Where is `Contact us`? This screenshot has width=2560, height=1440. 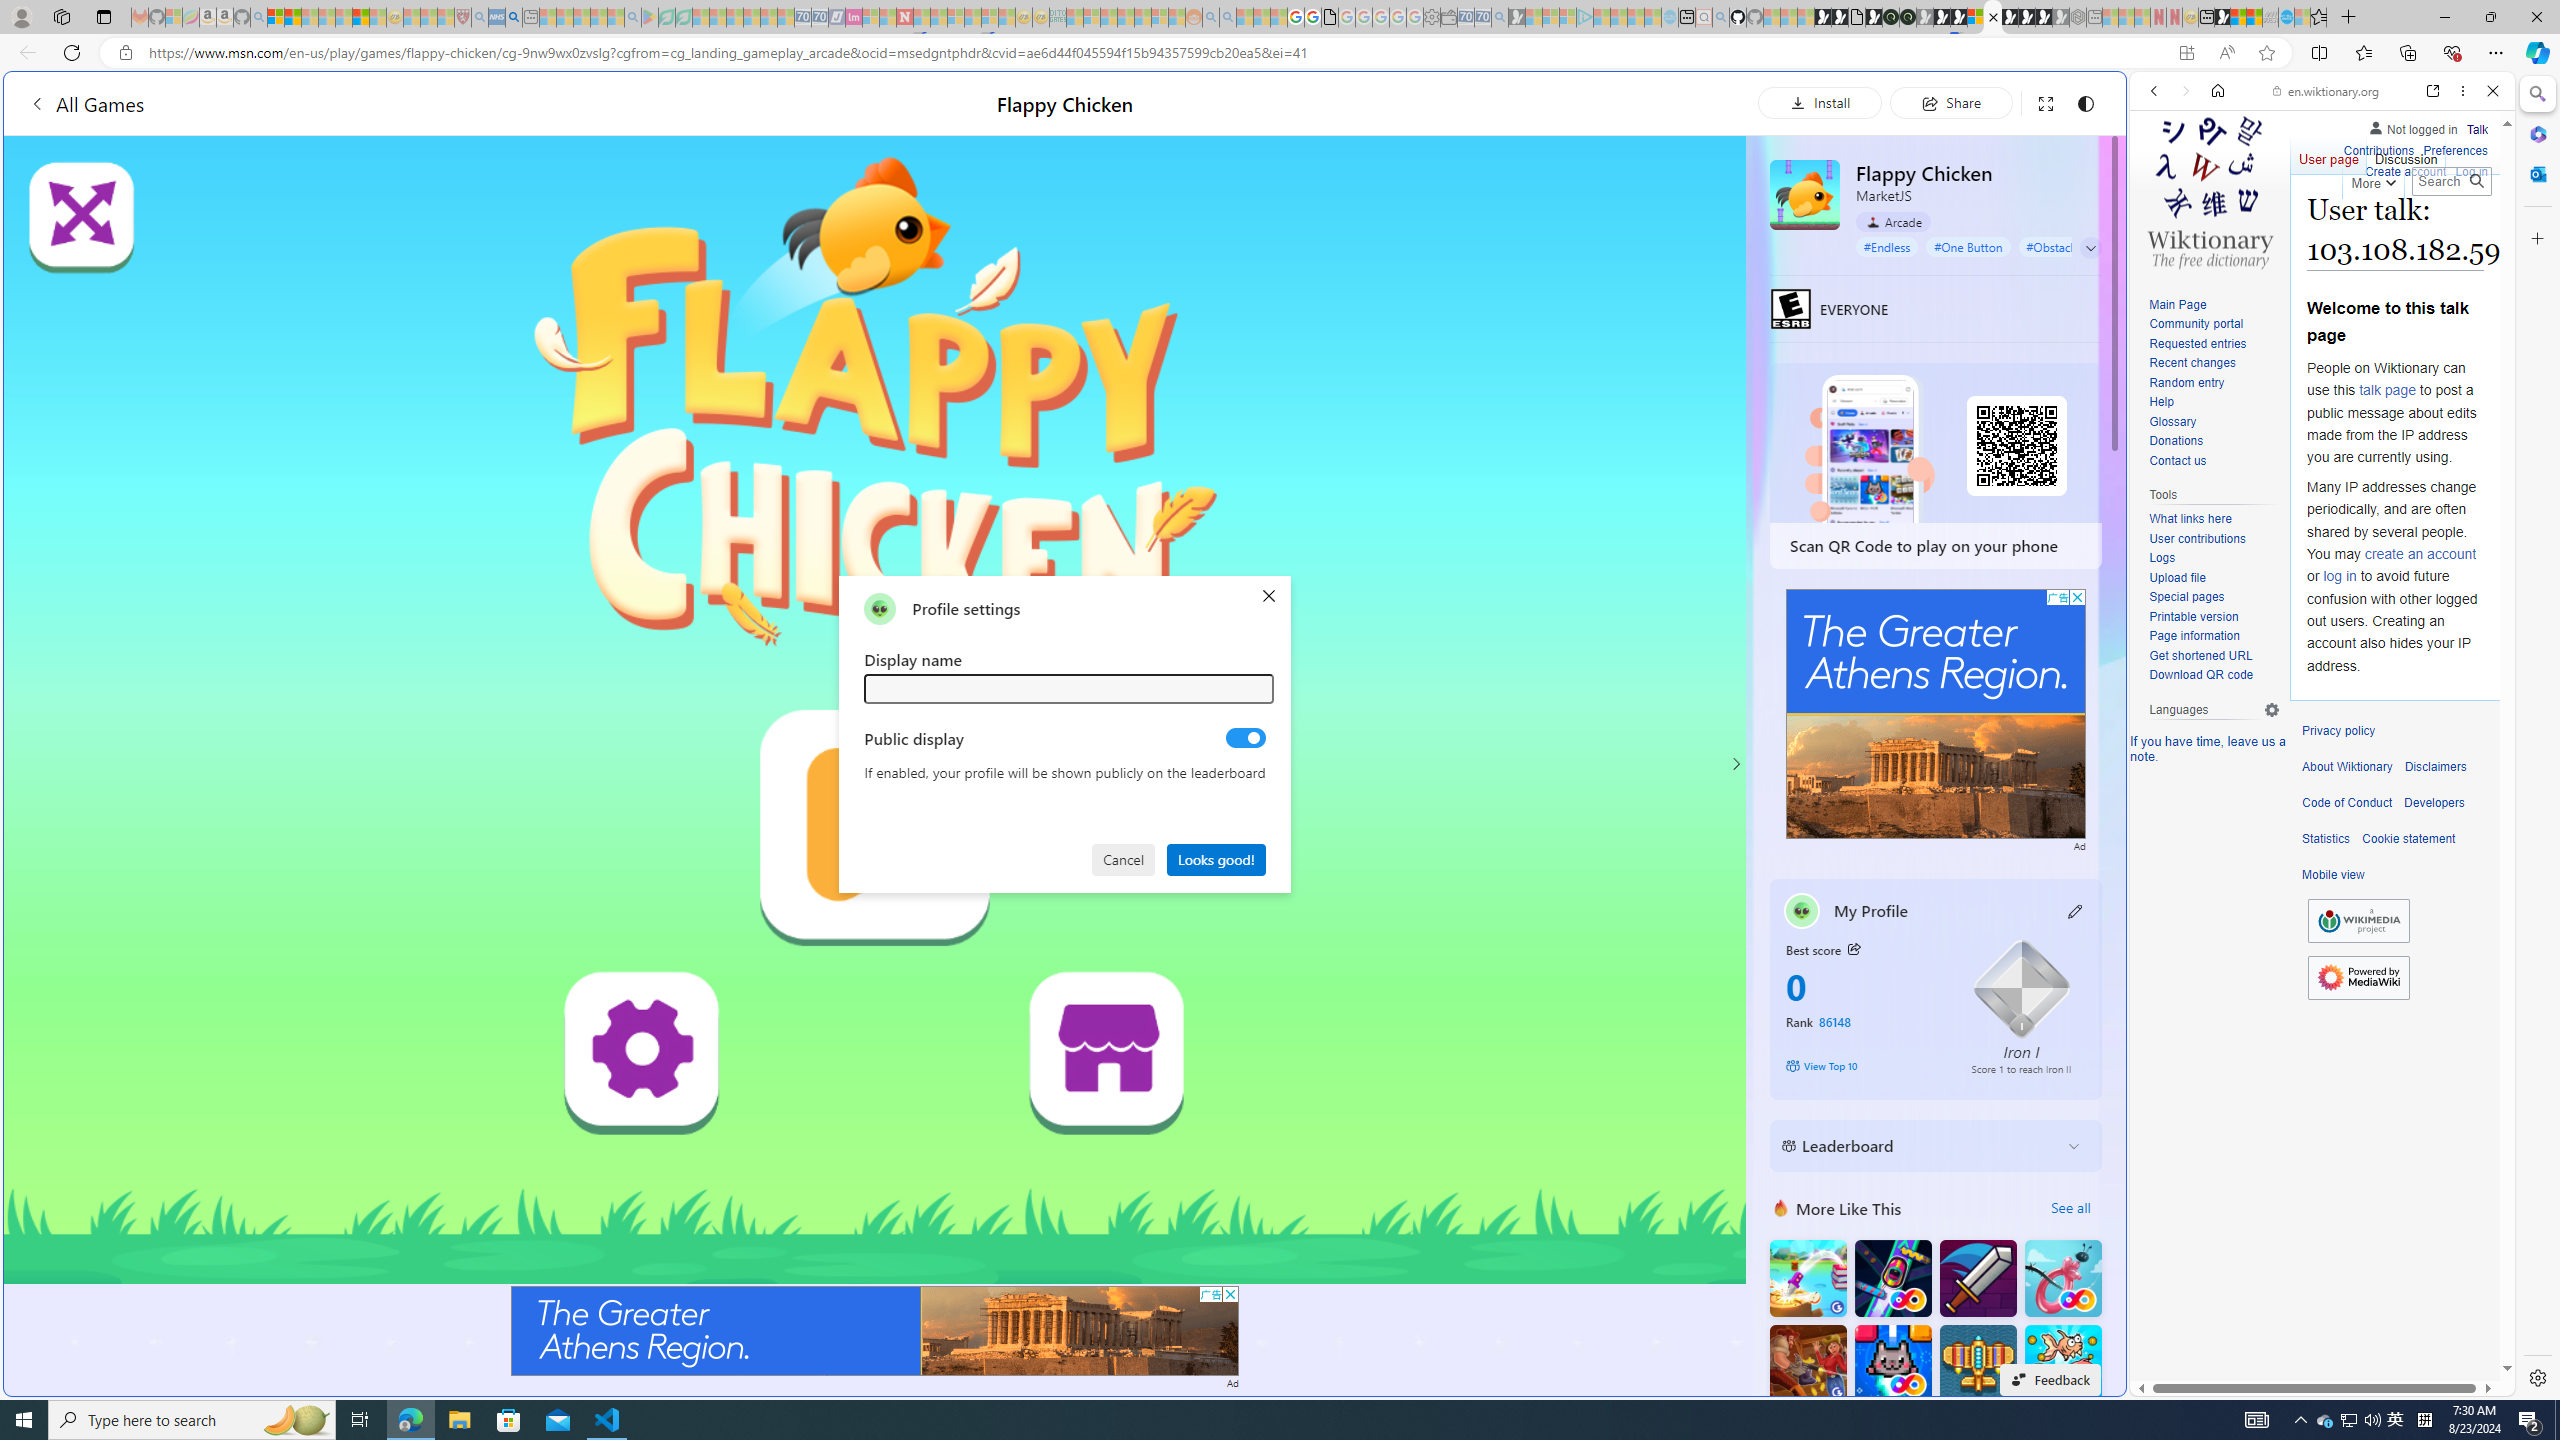
Contact us is located at coordinates (2176, 460).